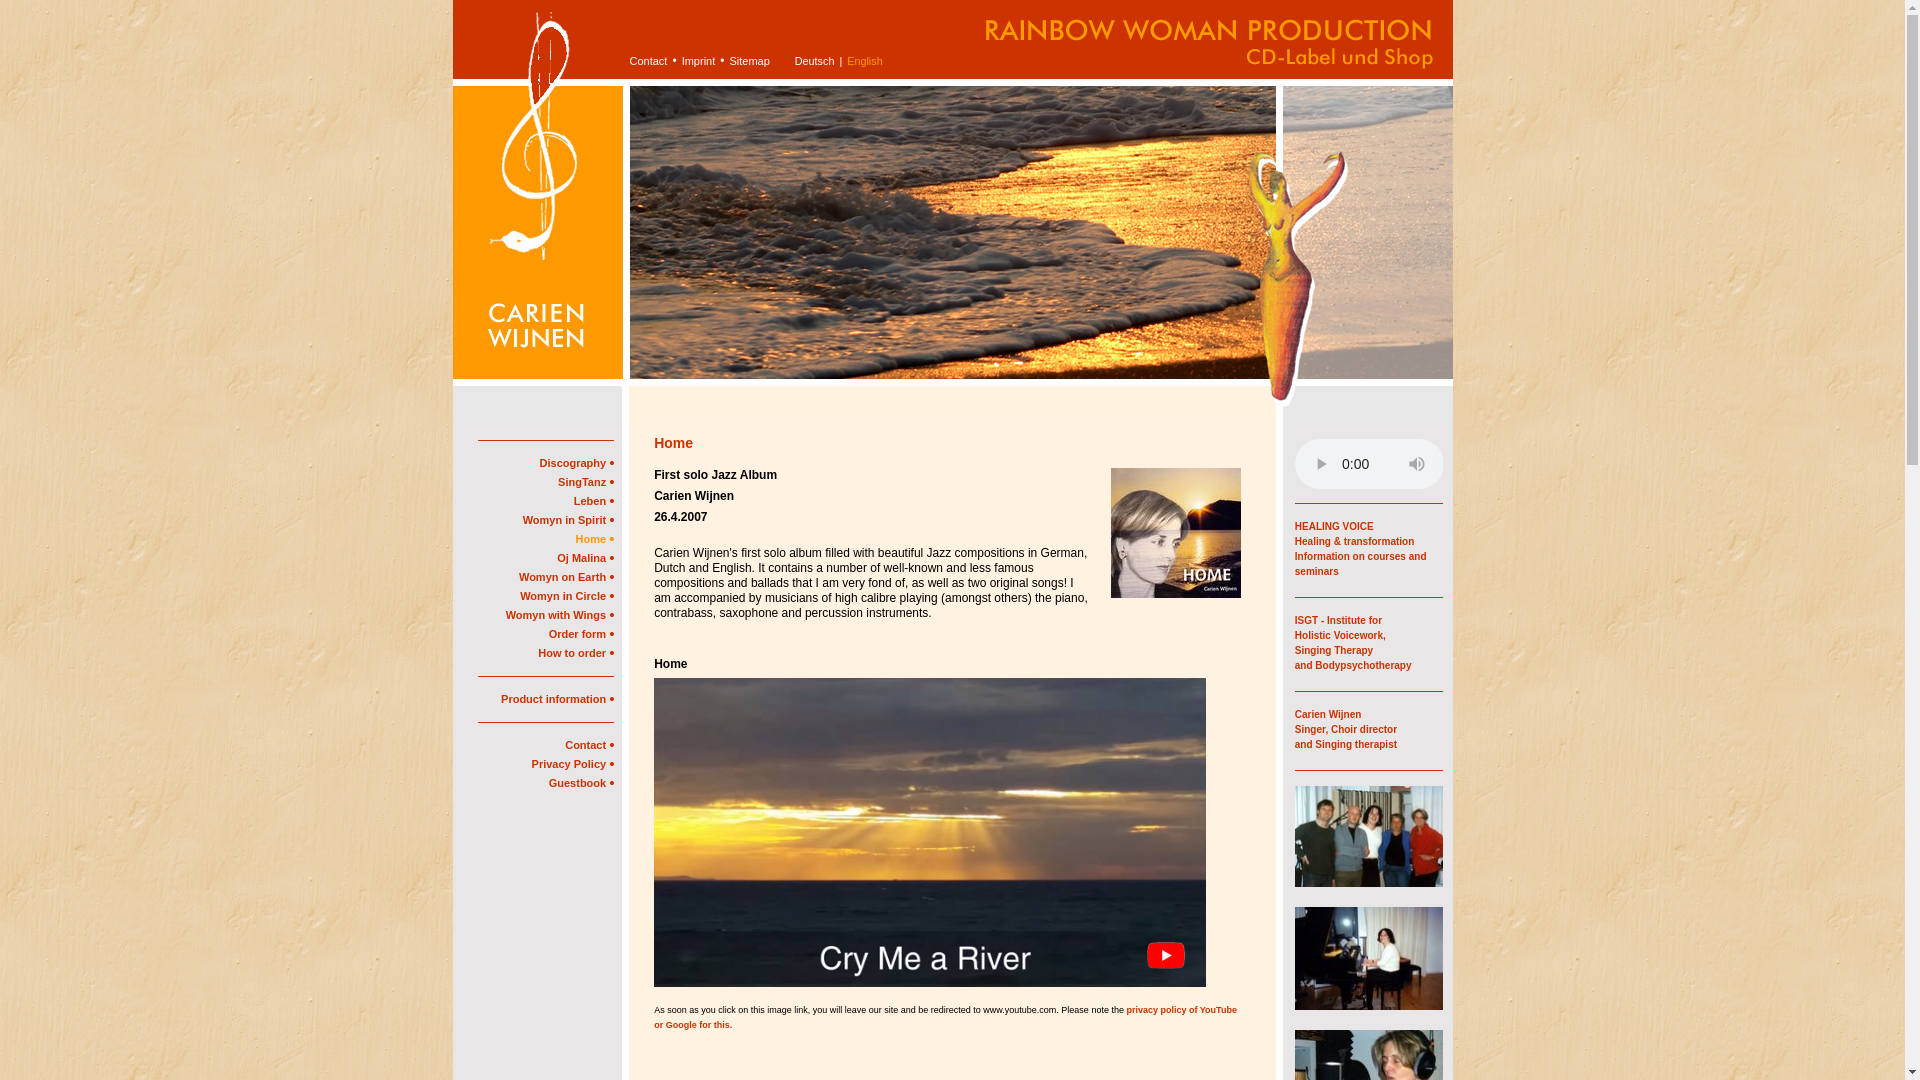 This screenshot has width=1920, height=1080. Describe the element at coordinates (930, 832) in the screenshot. I see `Cry me a river` at that location.